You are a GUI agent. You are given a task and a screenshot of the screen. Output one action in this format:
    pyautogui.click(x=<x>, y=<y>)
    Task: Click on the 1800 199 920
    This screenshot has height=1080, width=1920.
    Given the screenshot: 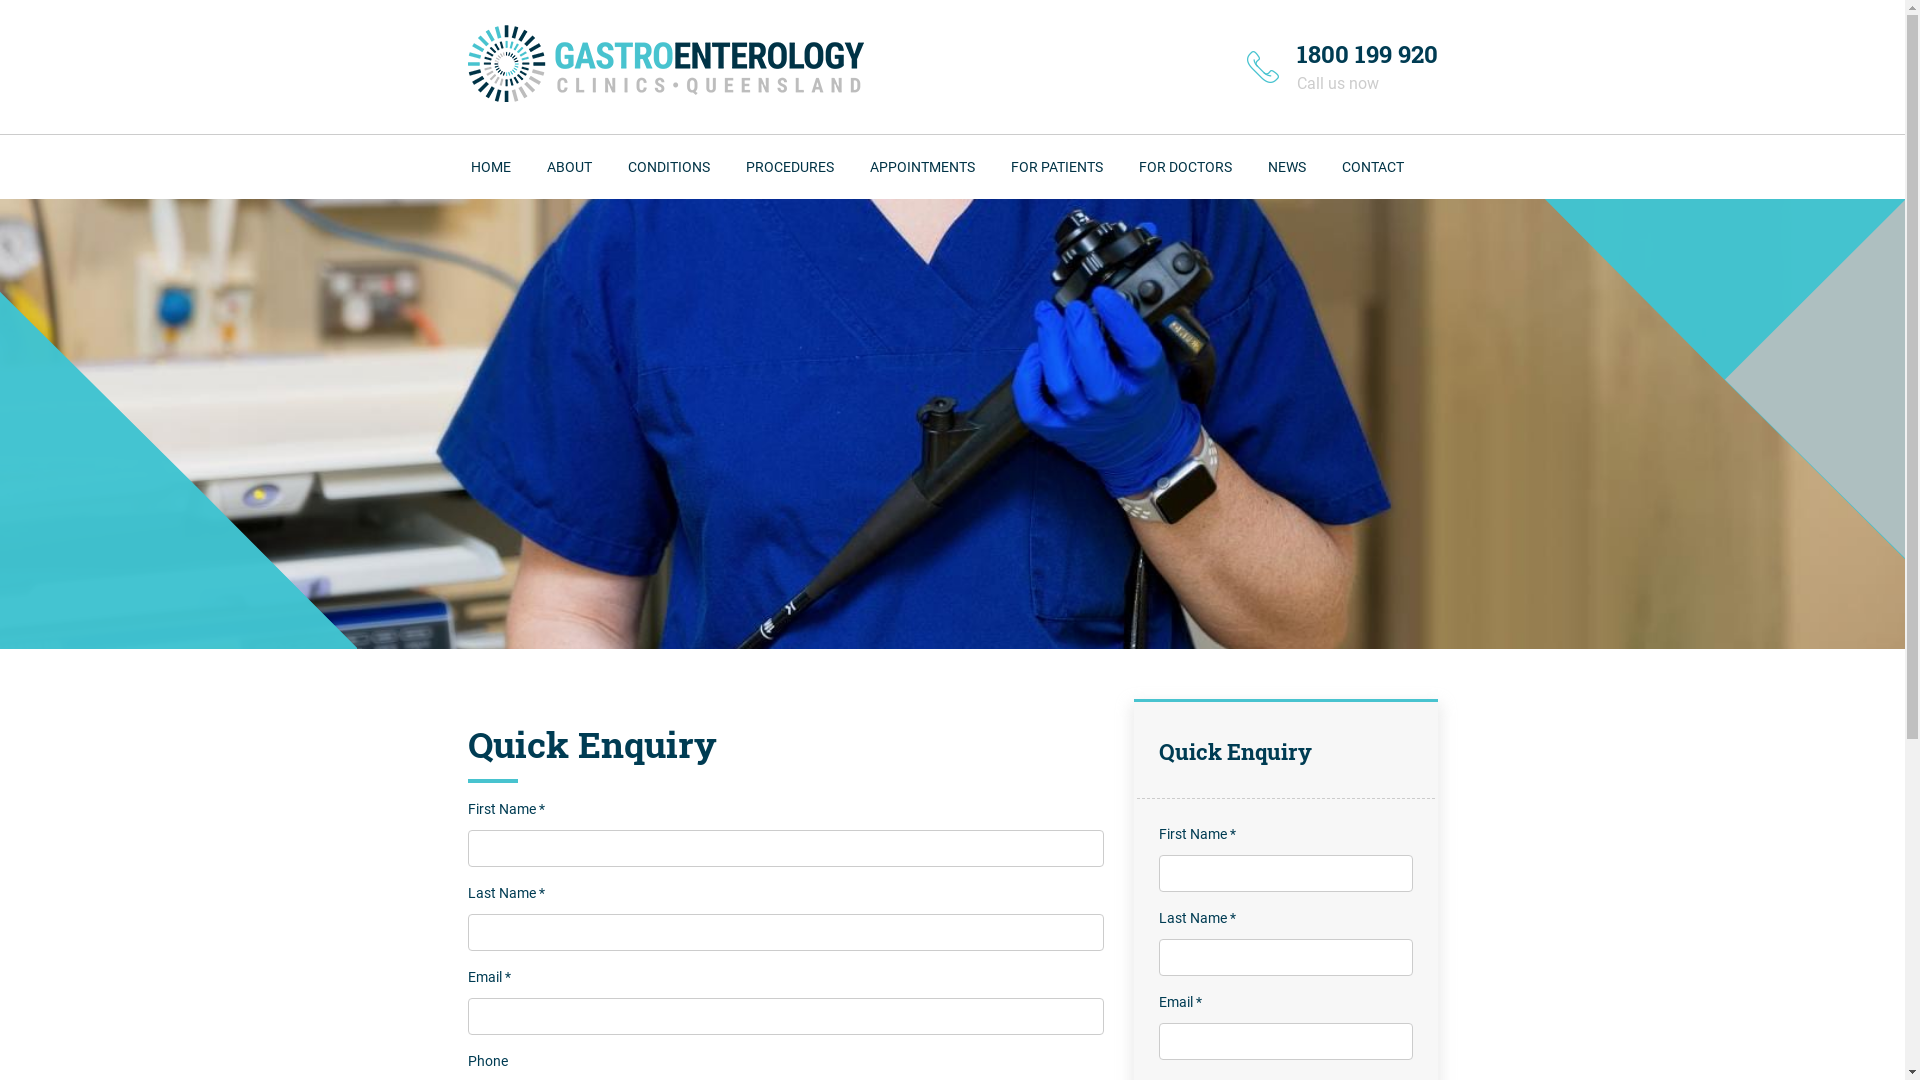 What is the action you would take?
    pyautogui.click(x=1366, y=54)
    